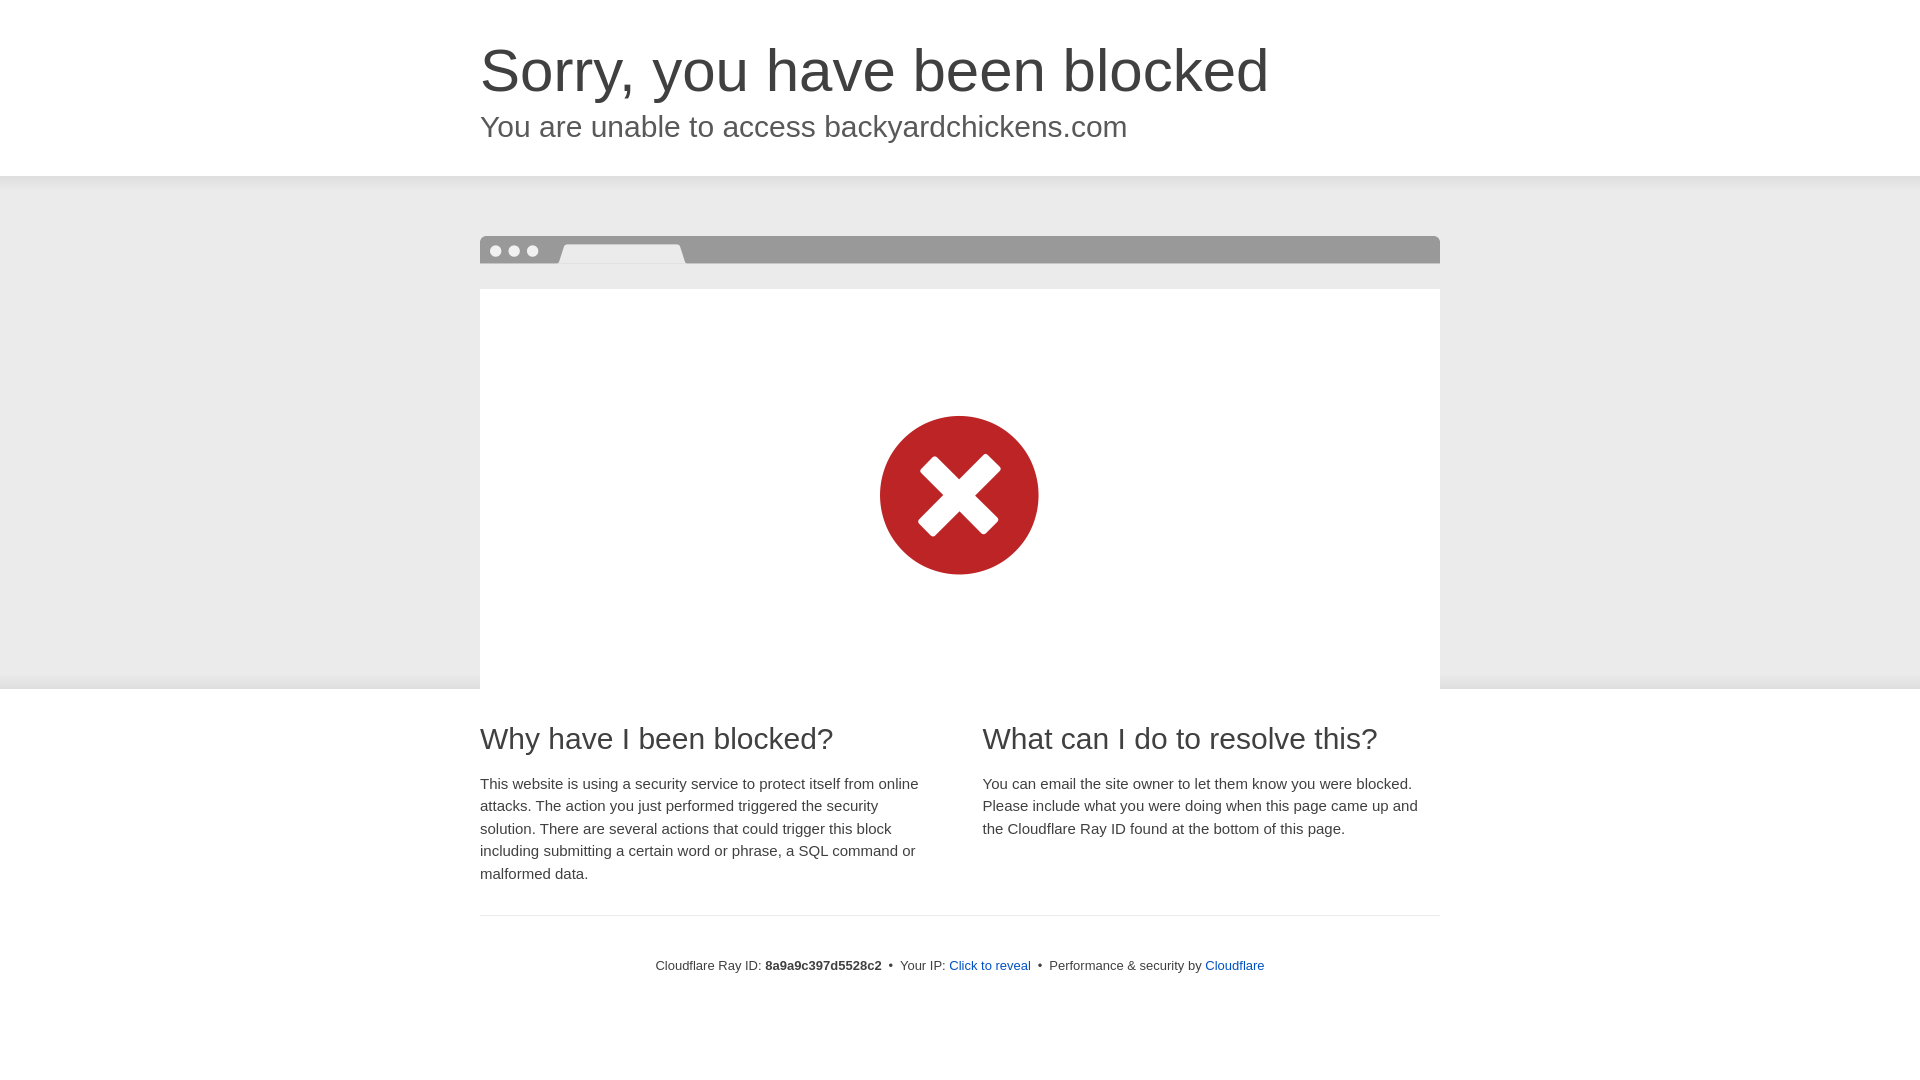  I want to click on Cloudflare, so click(1234, 965).